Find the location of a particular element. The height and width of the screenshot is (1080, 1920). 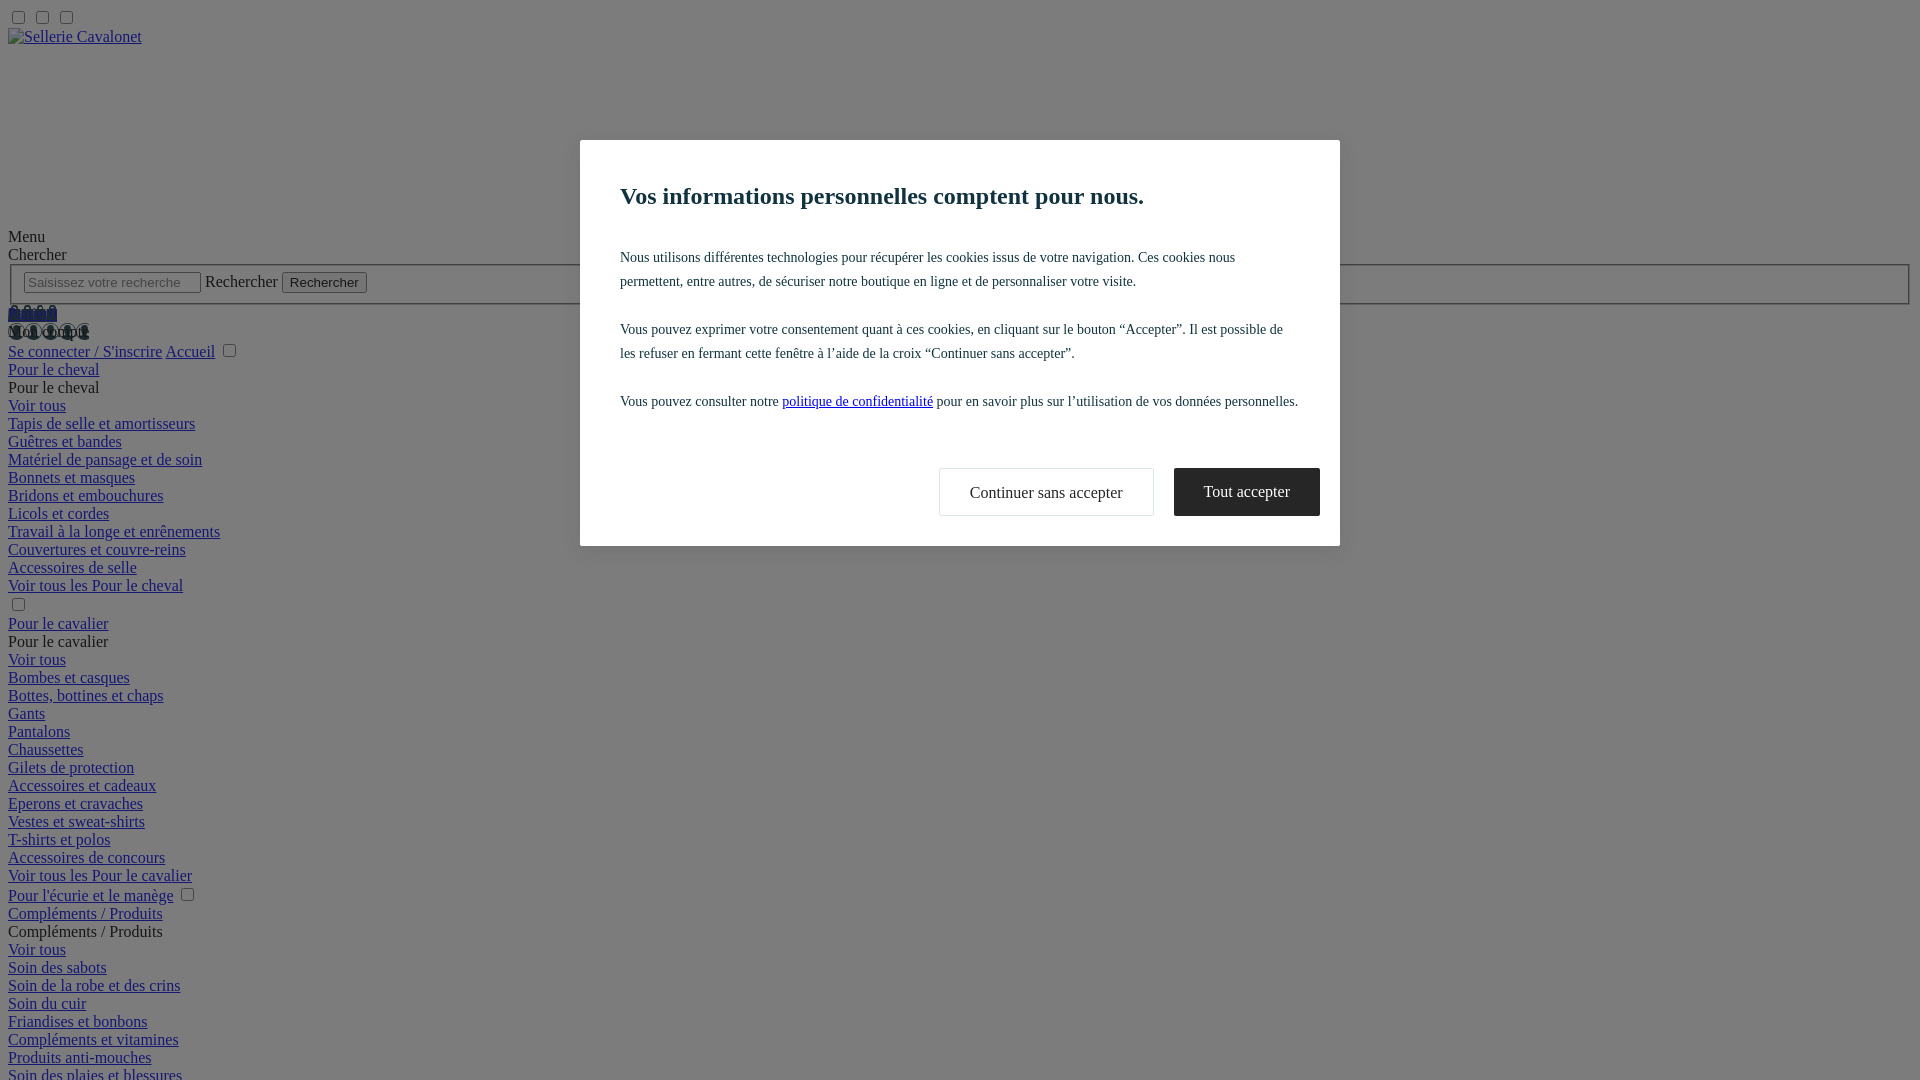

Voir tous les Pour le cavalier is located at coordinates (100, 876).